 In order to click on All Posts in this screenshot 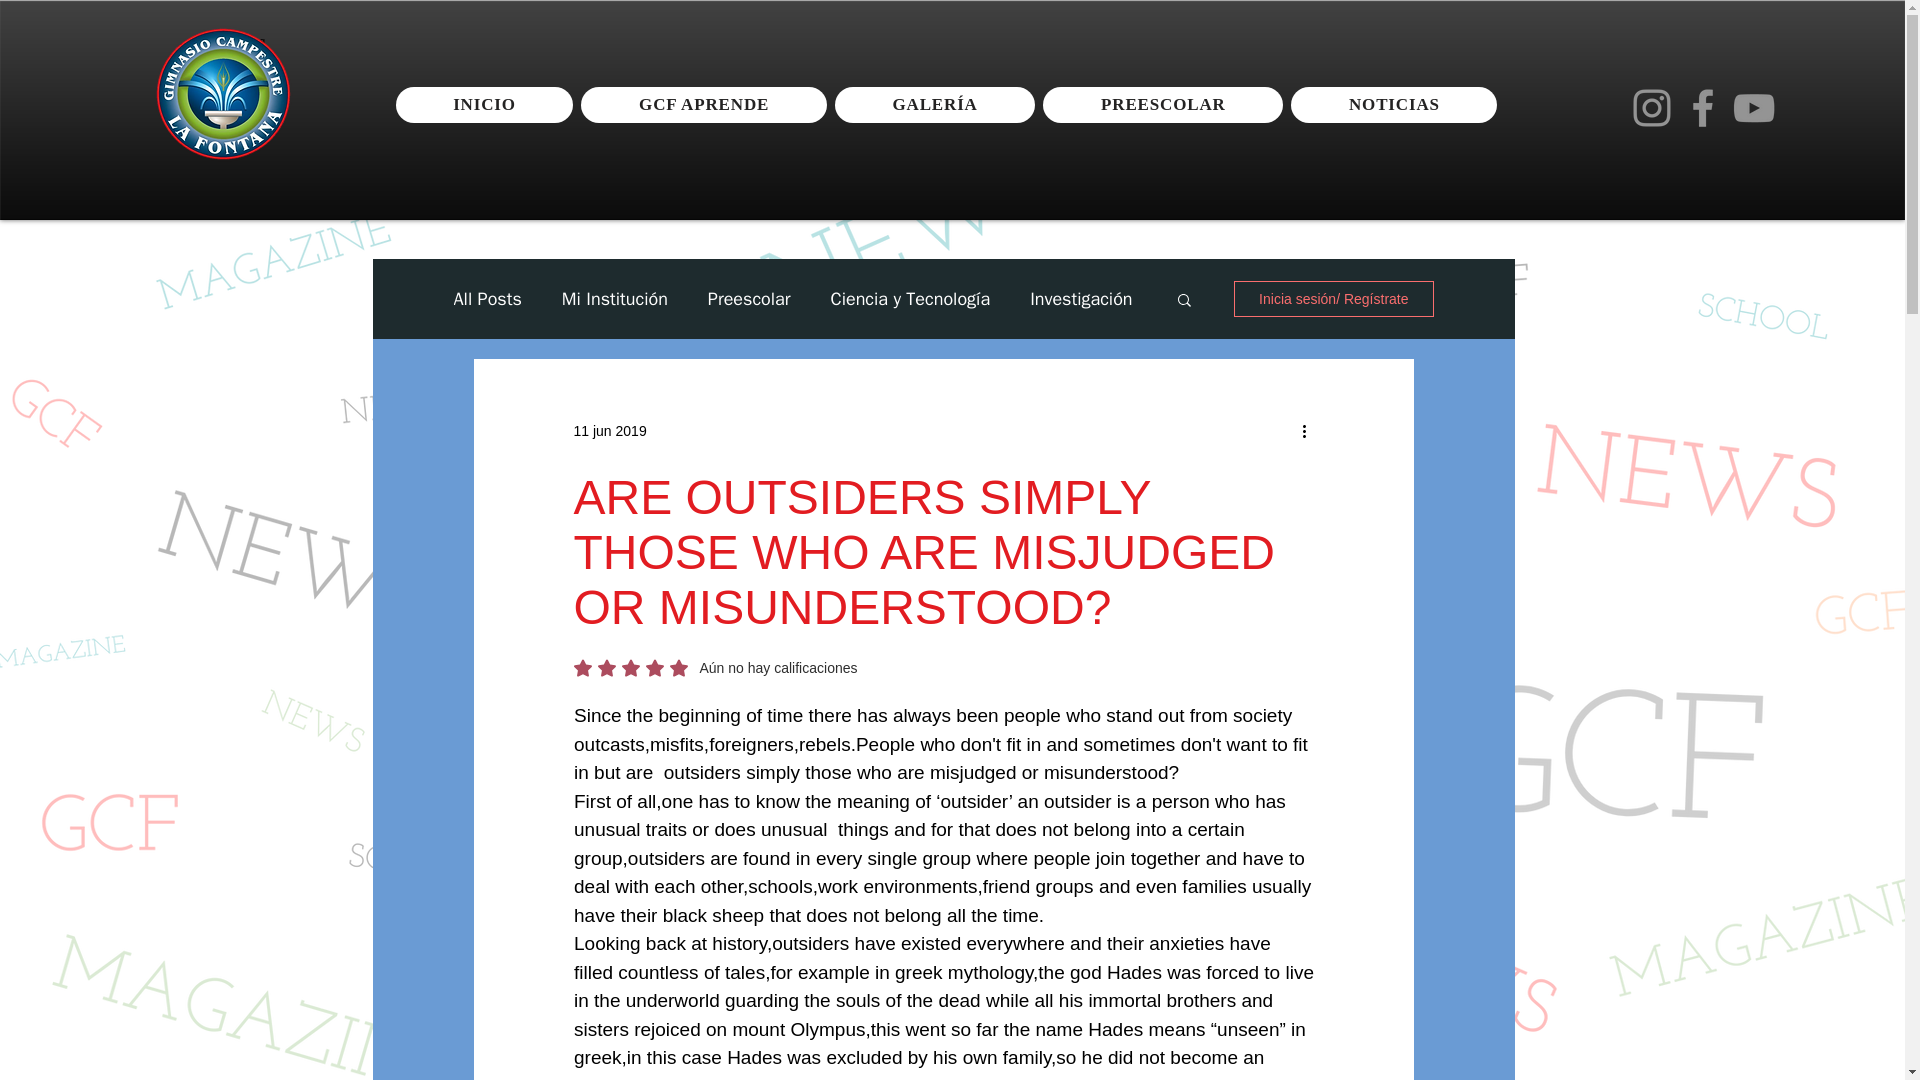, I will do `click(488, 299)`.